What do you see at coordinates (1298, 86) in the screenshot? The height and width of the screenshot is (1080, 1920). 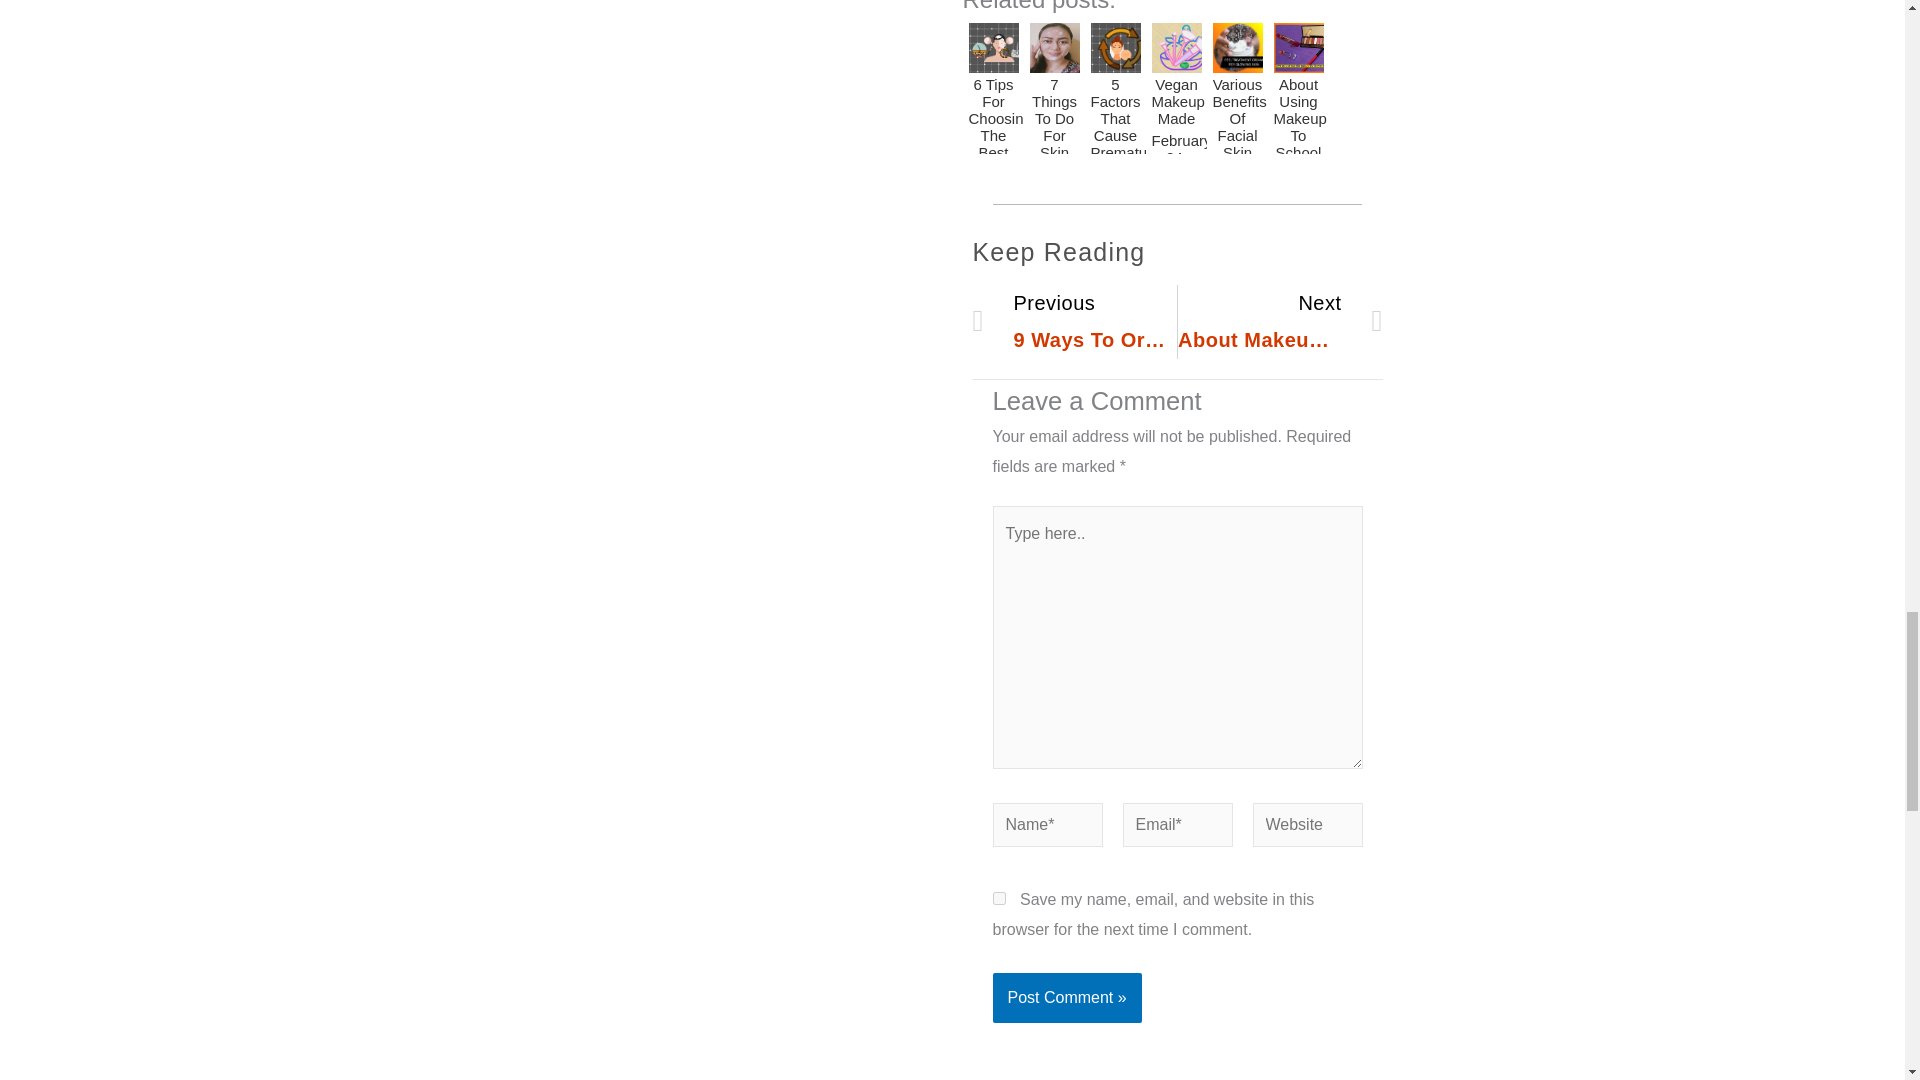 I see `About Using Makeup To School` at bounding box center [1298, 86].